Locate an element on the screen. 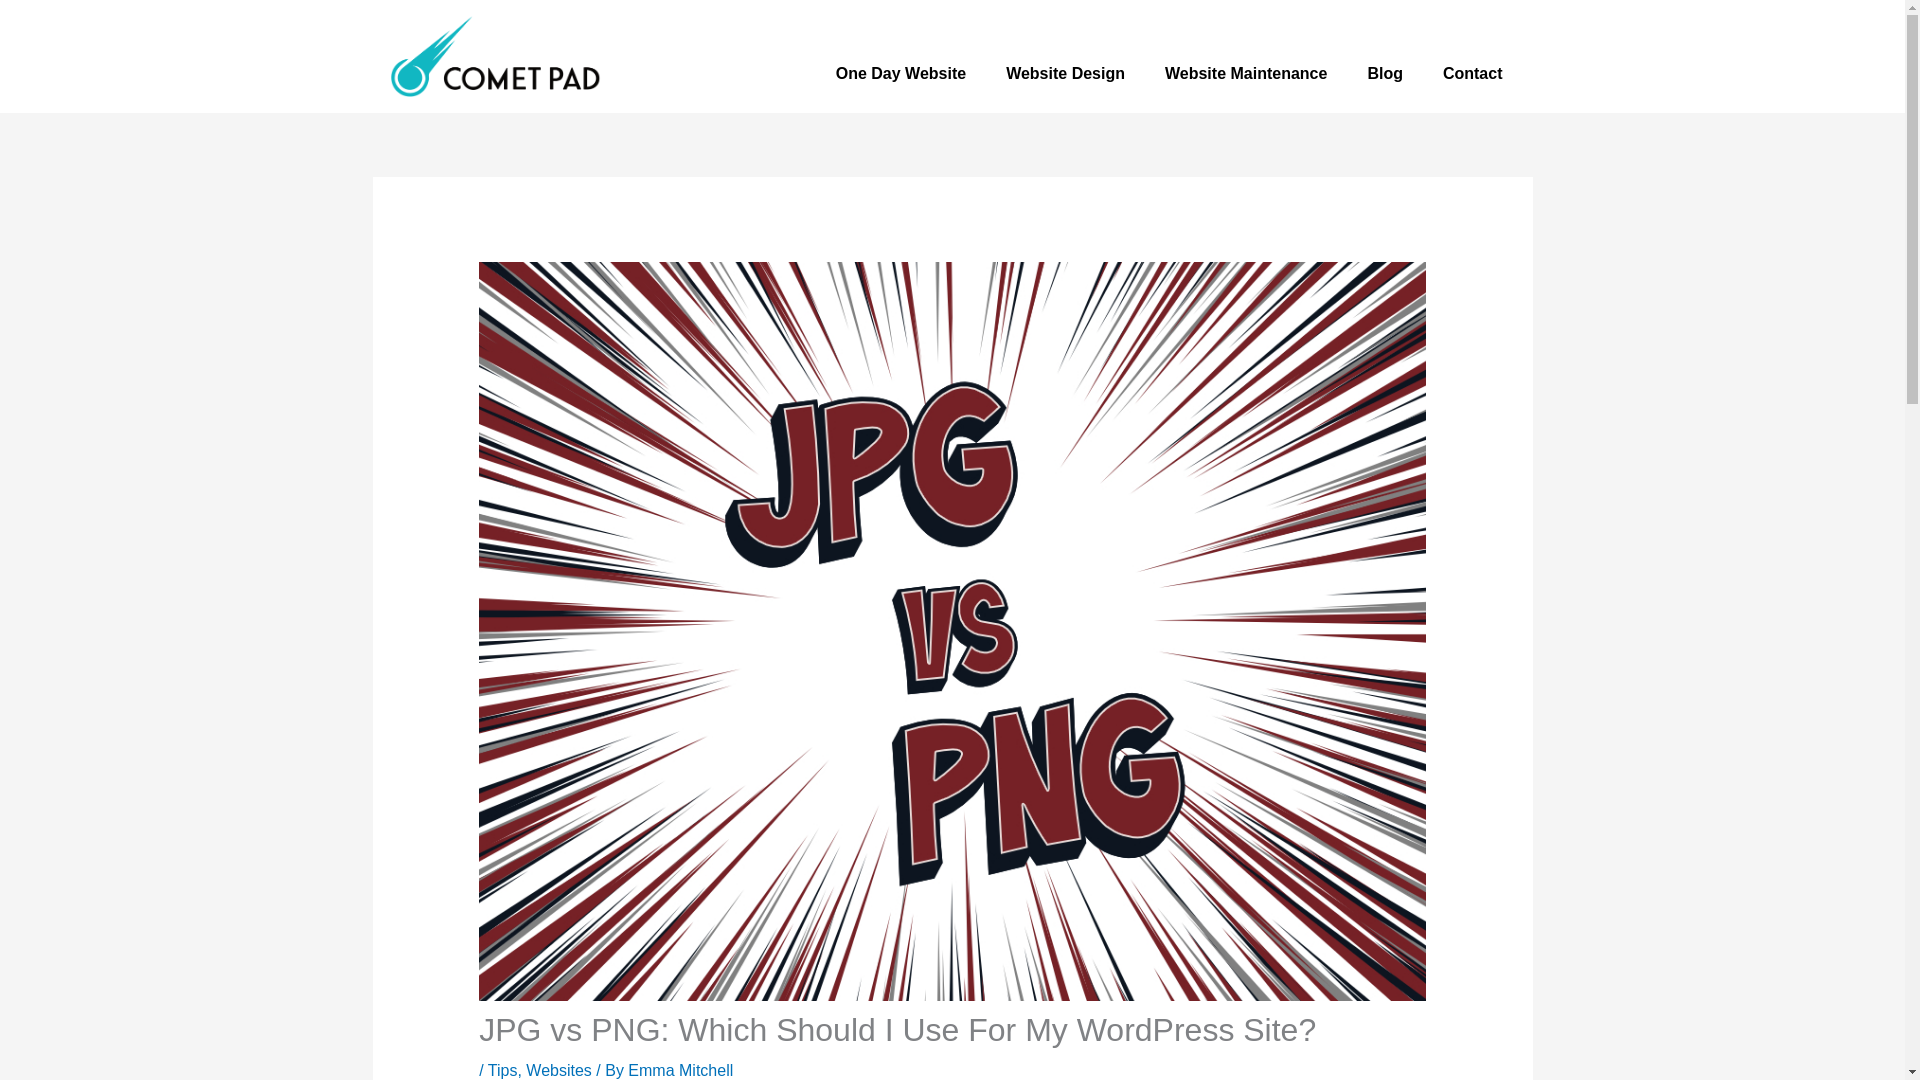 This screenshot has height=1080, width=1920. Tips is located at coordinates (502, 1070).